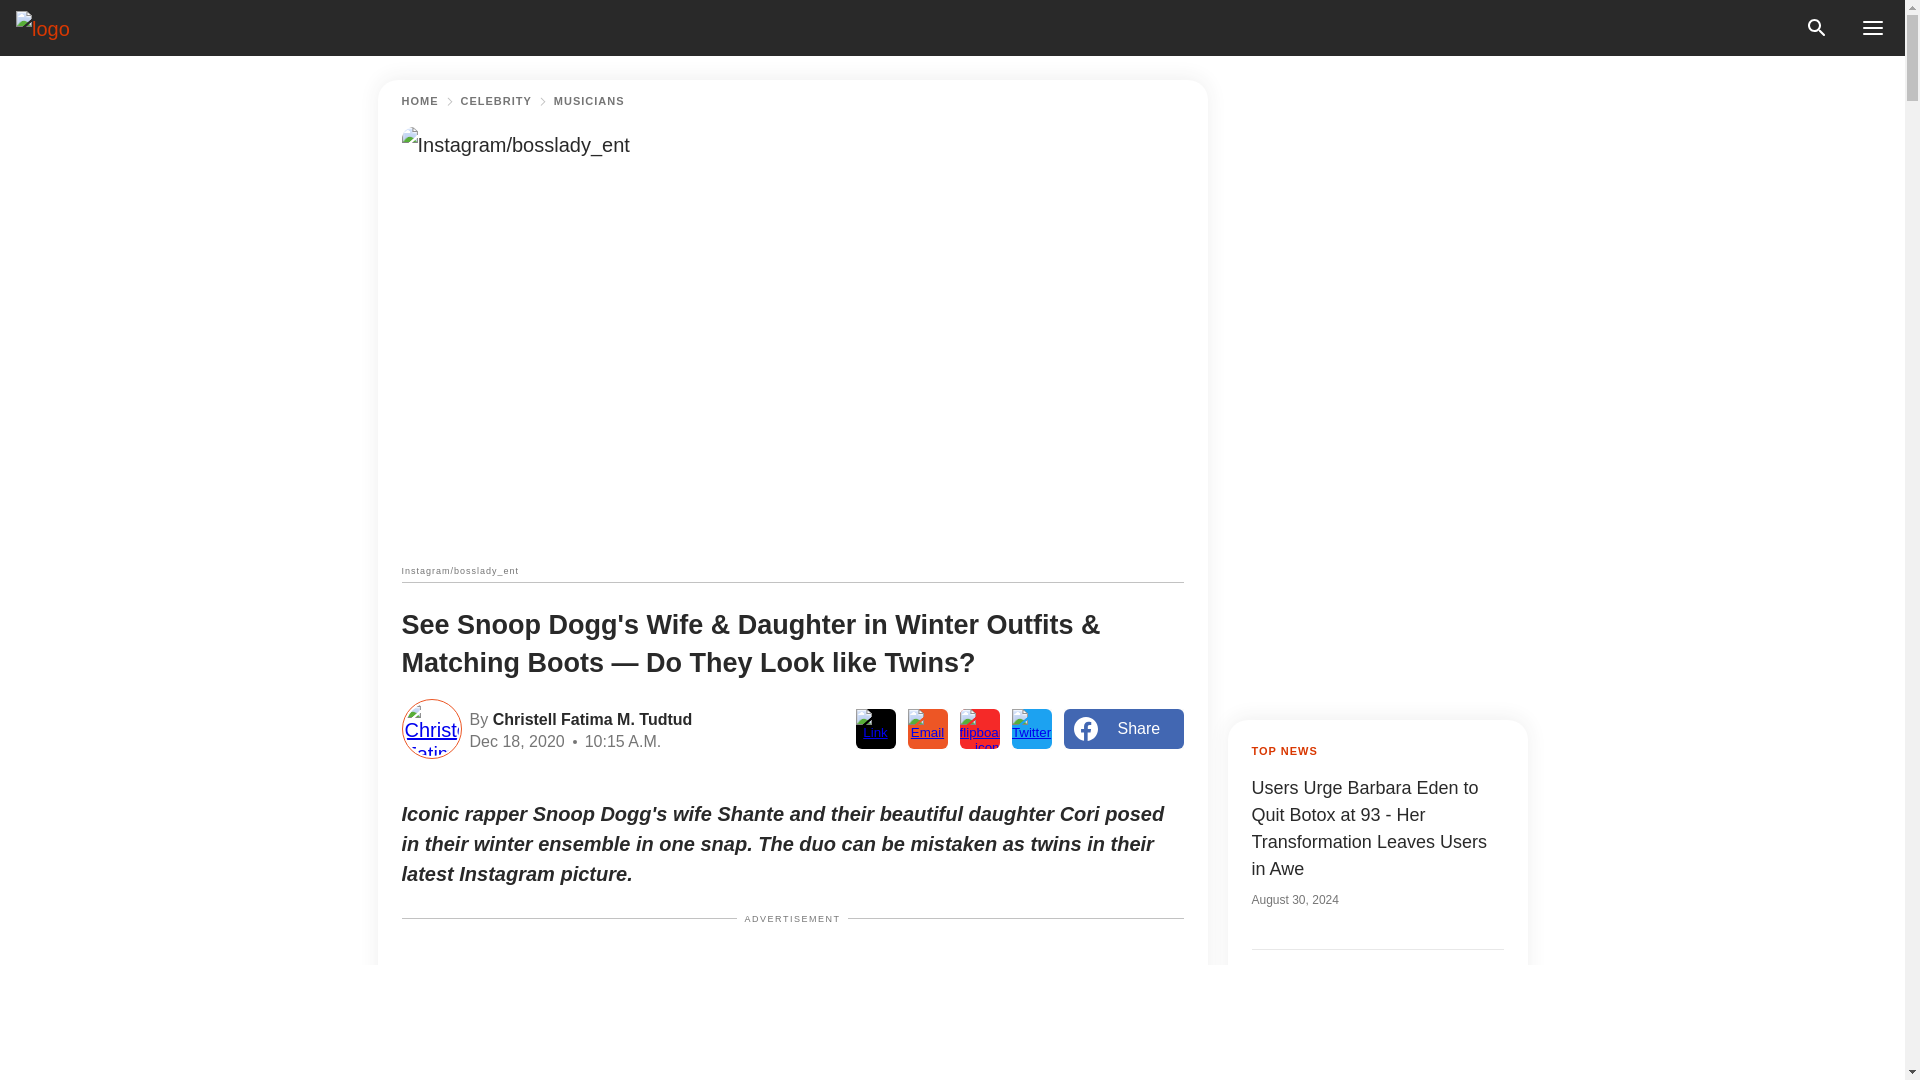  Describe the element at coordinates (496, 101) in the screenshot. I see `CELEBRITY` at that location.